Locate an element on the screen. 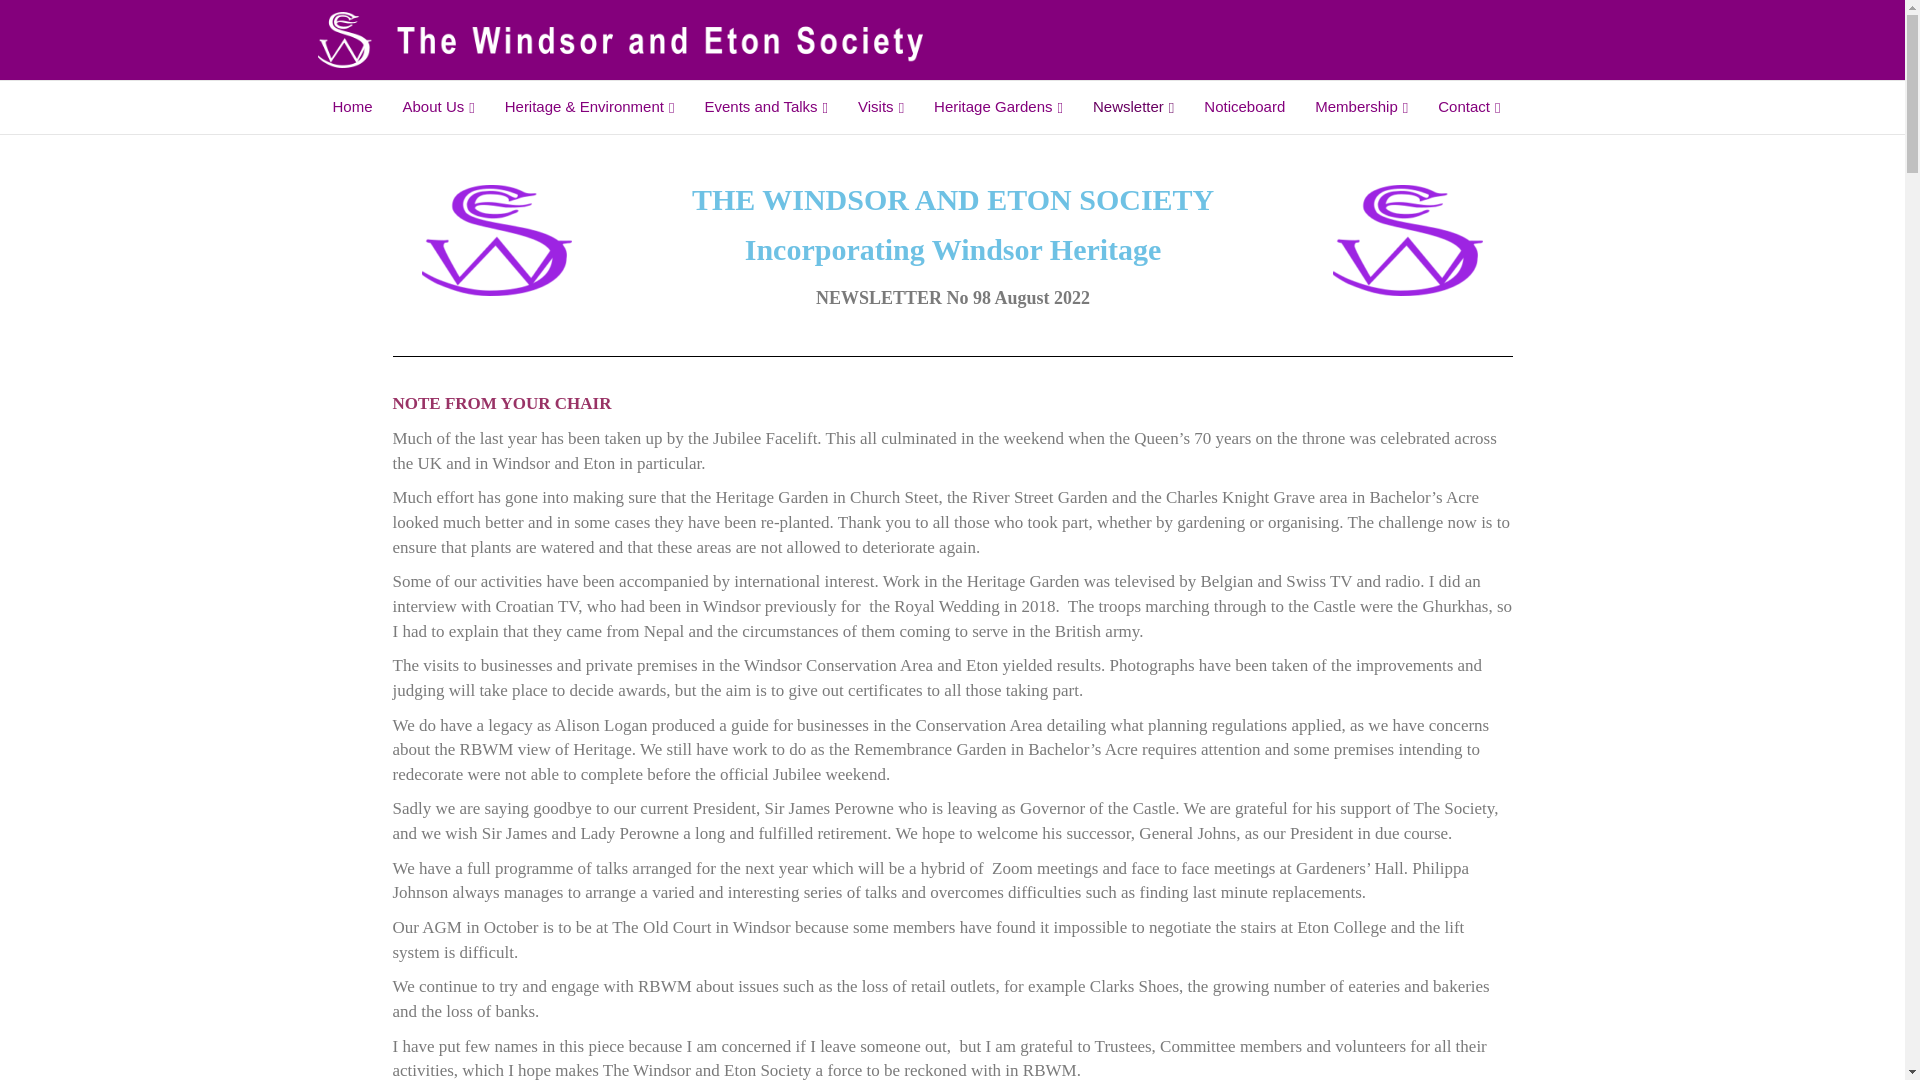 This screenshot has height=1080, width=1920. Newsletter is located at coordinates (1132, 107).